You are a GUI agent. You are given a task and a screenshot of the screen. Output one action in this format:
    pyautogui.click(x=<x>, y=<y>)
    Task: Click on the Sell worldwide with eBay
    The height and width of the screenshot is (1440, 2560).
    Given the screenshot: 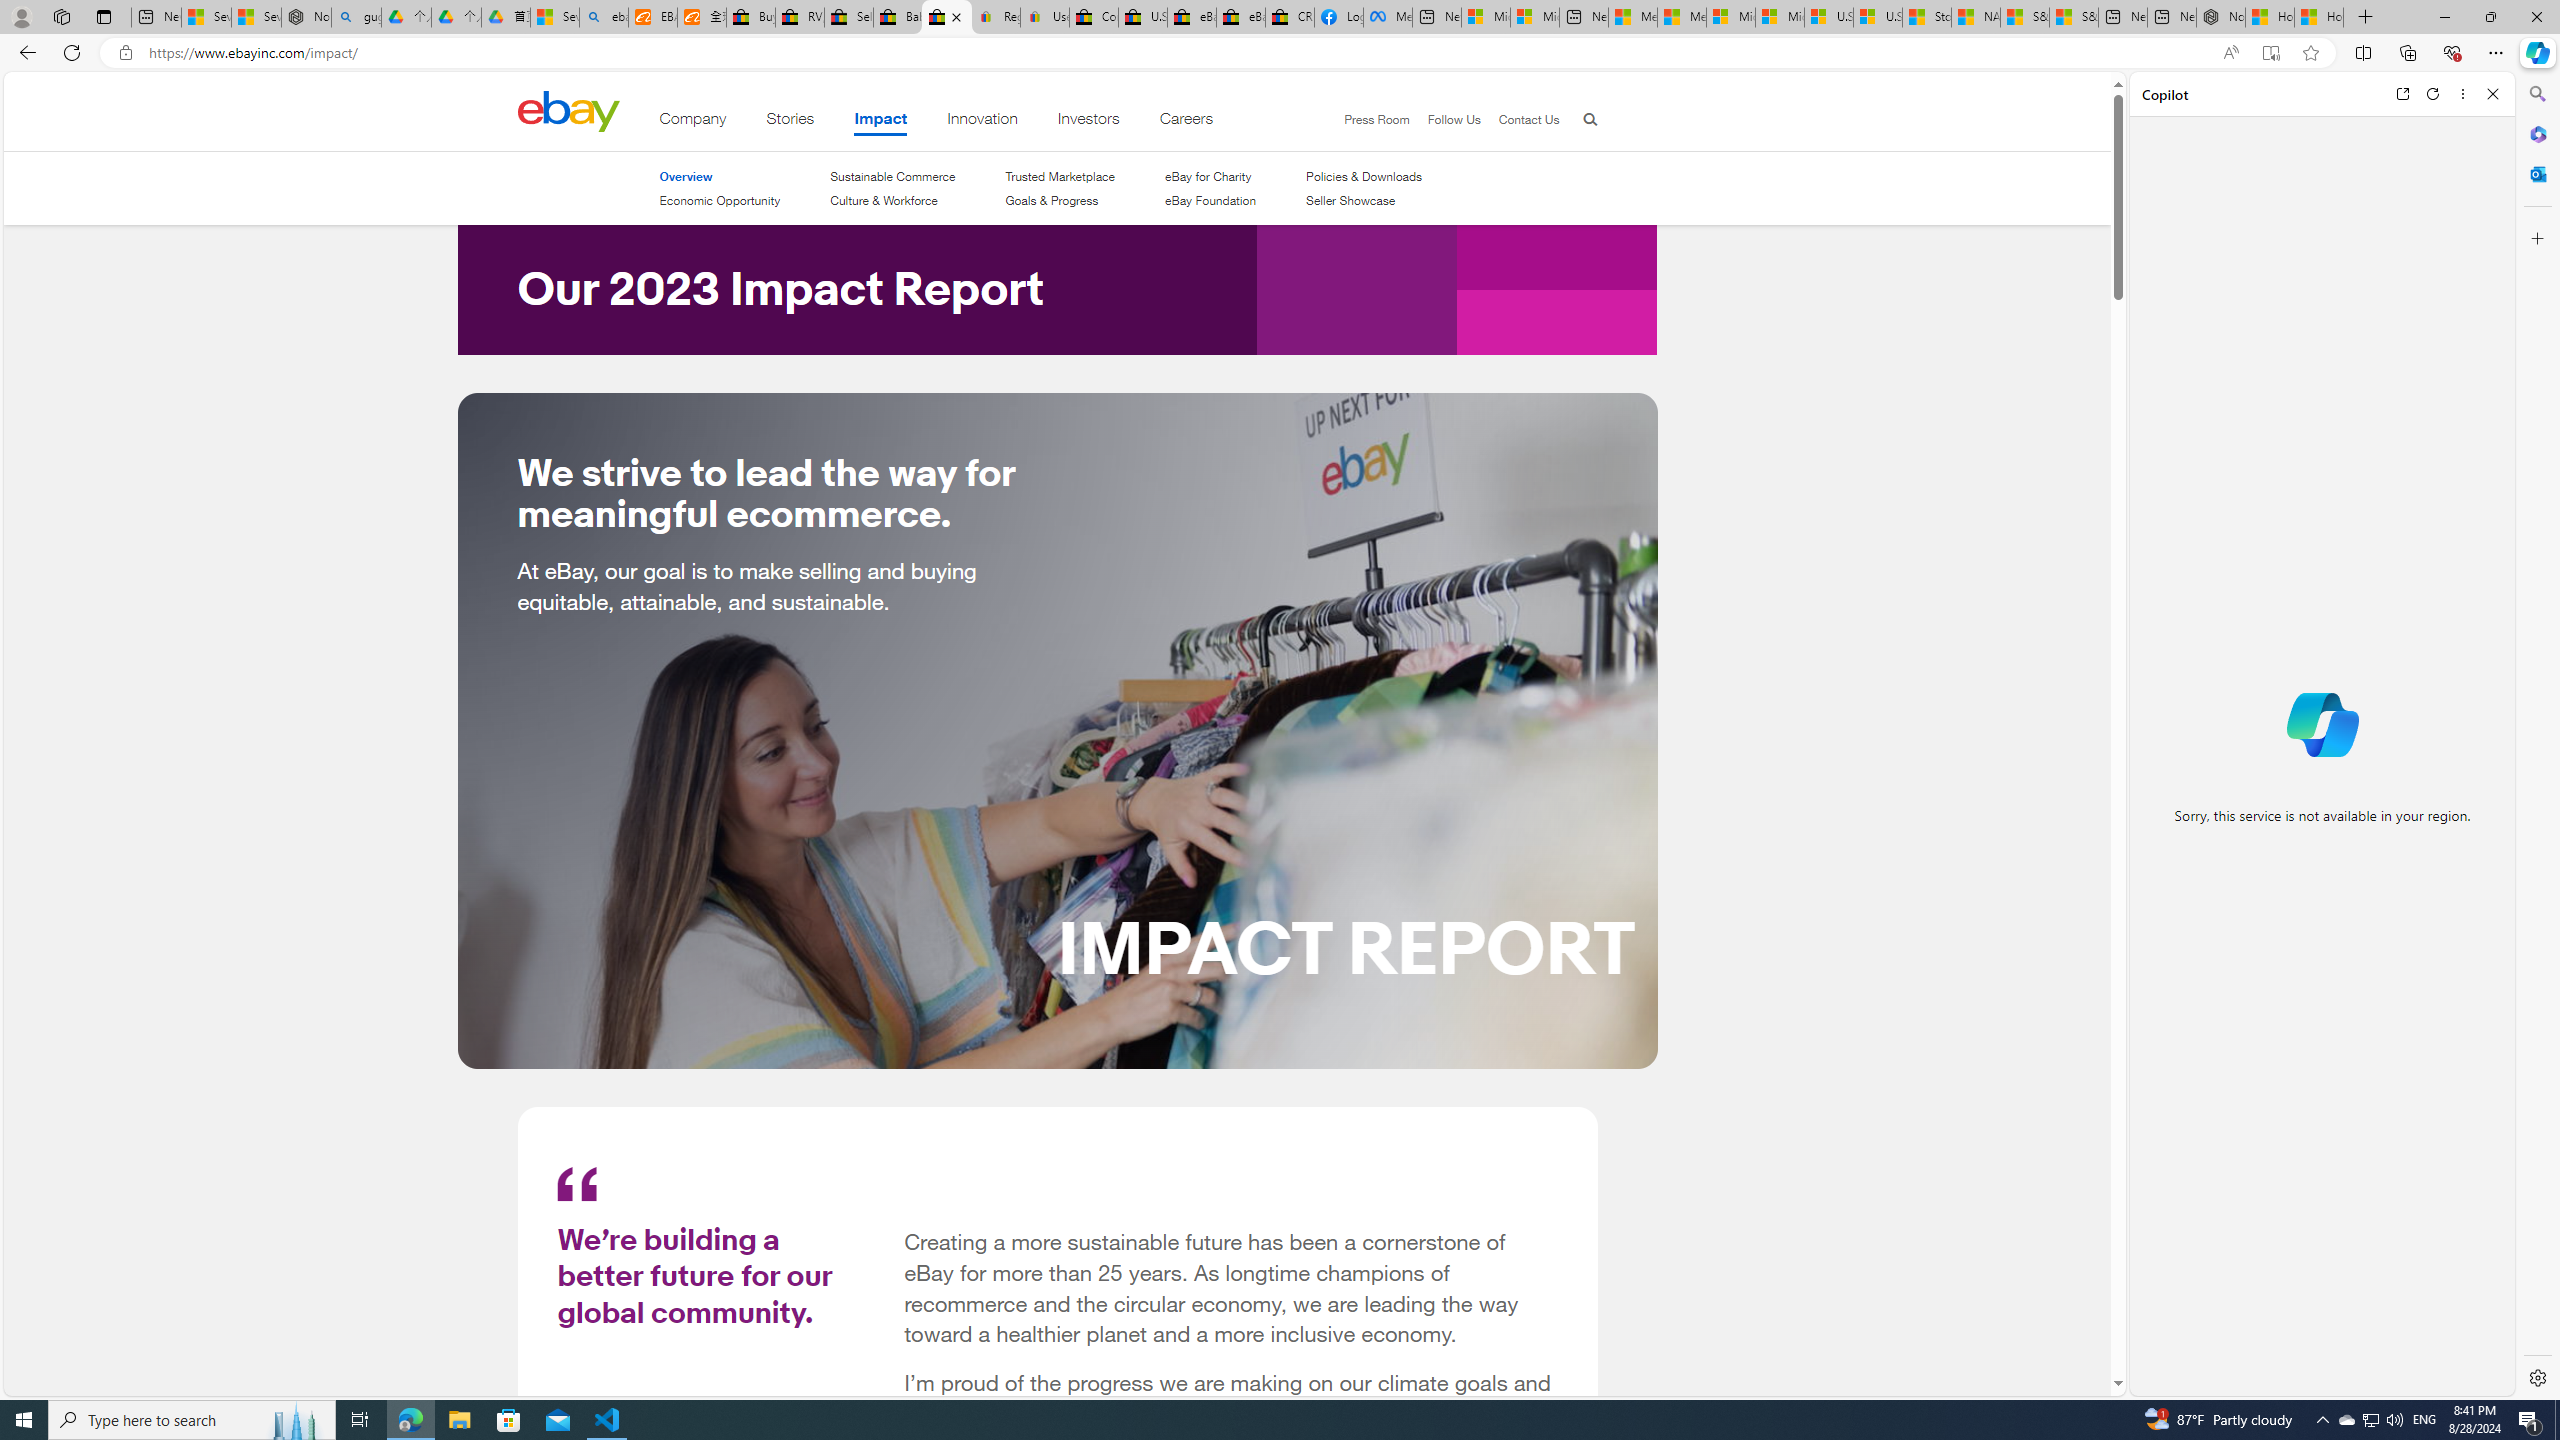 What is the action you would take?
    pyautogui.click(x=850, y=17)
    